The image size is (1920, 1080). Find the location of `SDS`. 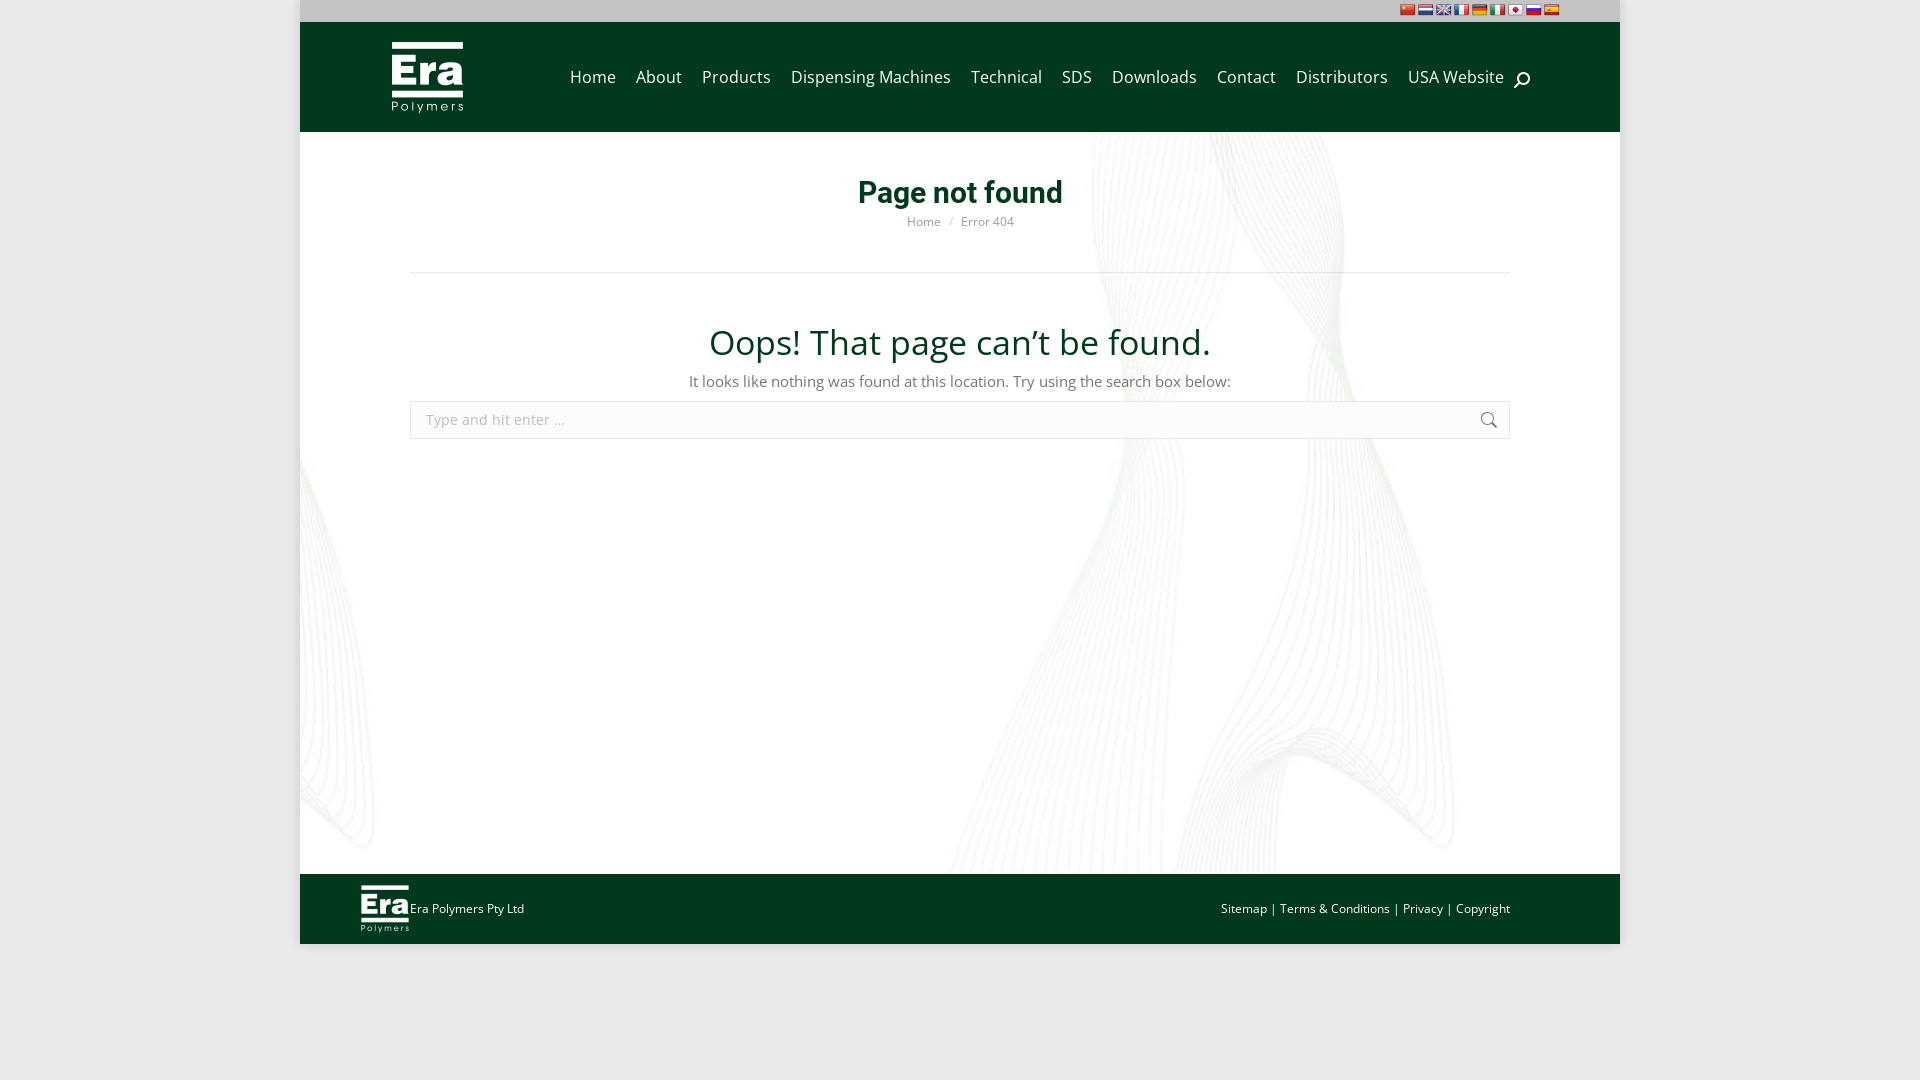

SDS is located at coordinates (1077, 77).